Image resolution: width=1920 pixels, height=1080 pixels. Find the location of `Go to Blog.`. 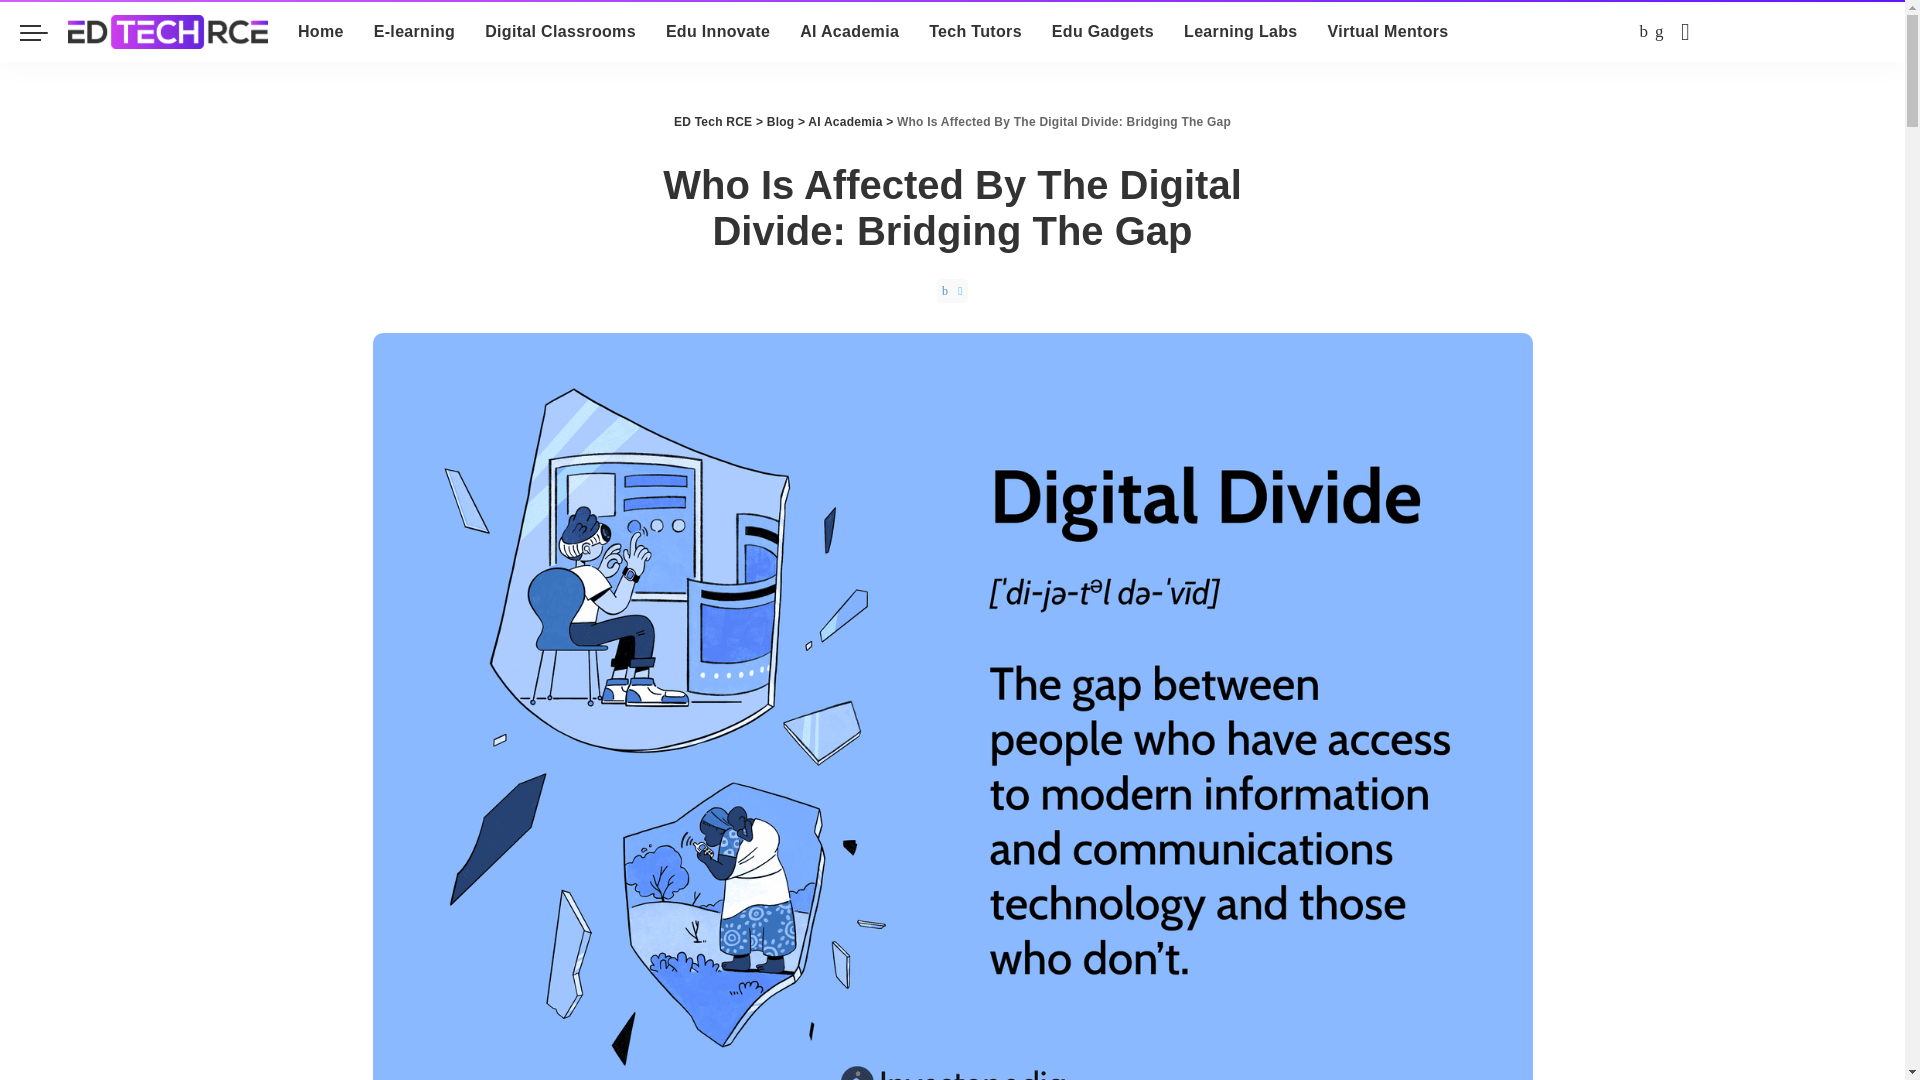

Go to Blog. is located at coordinates (780, 121).